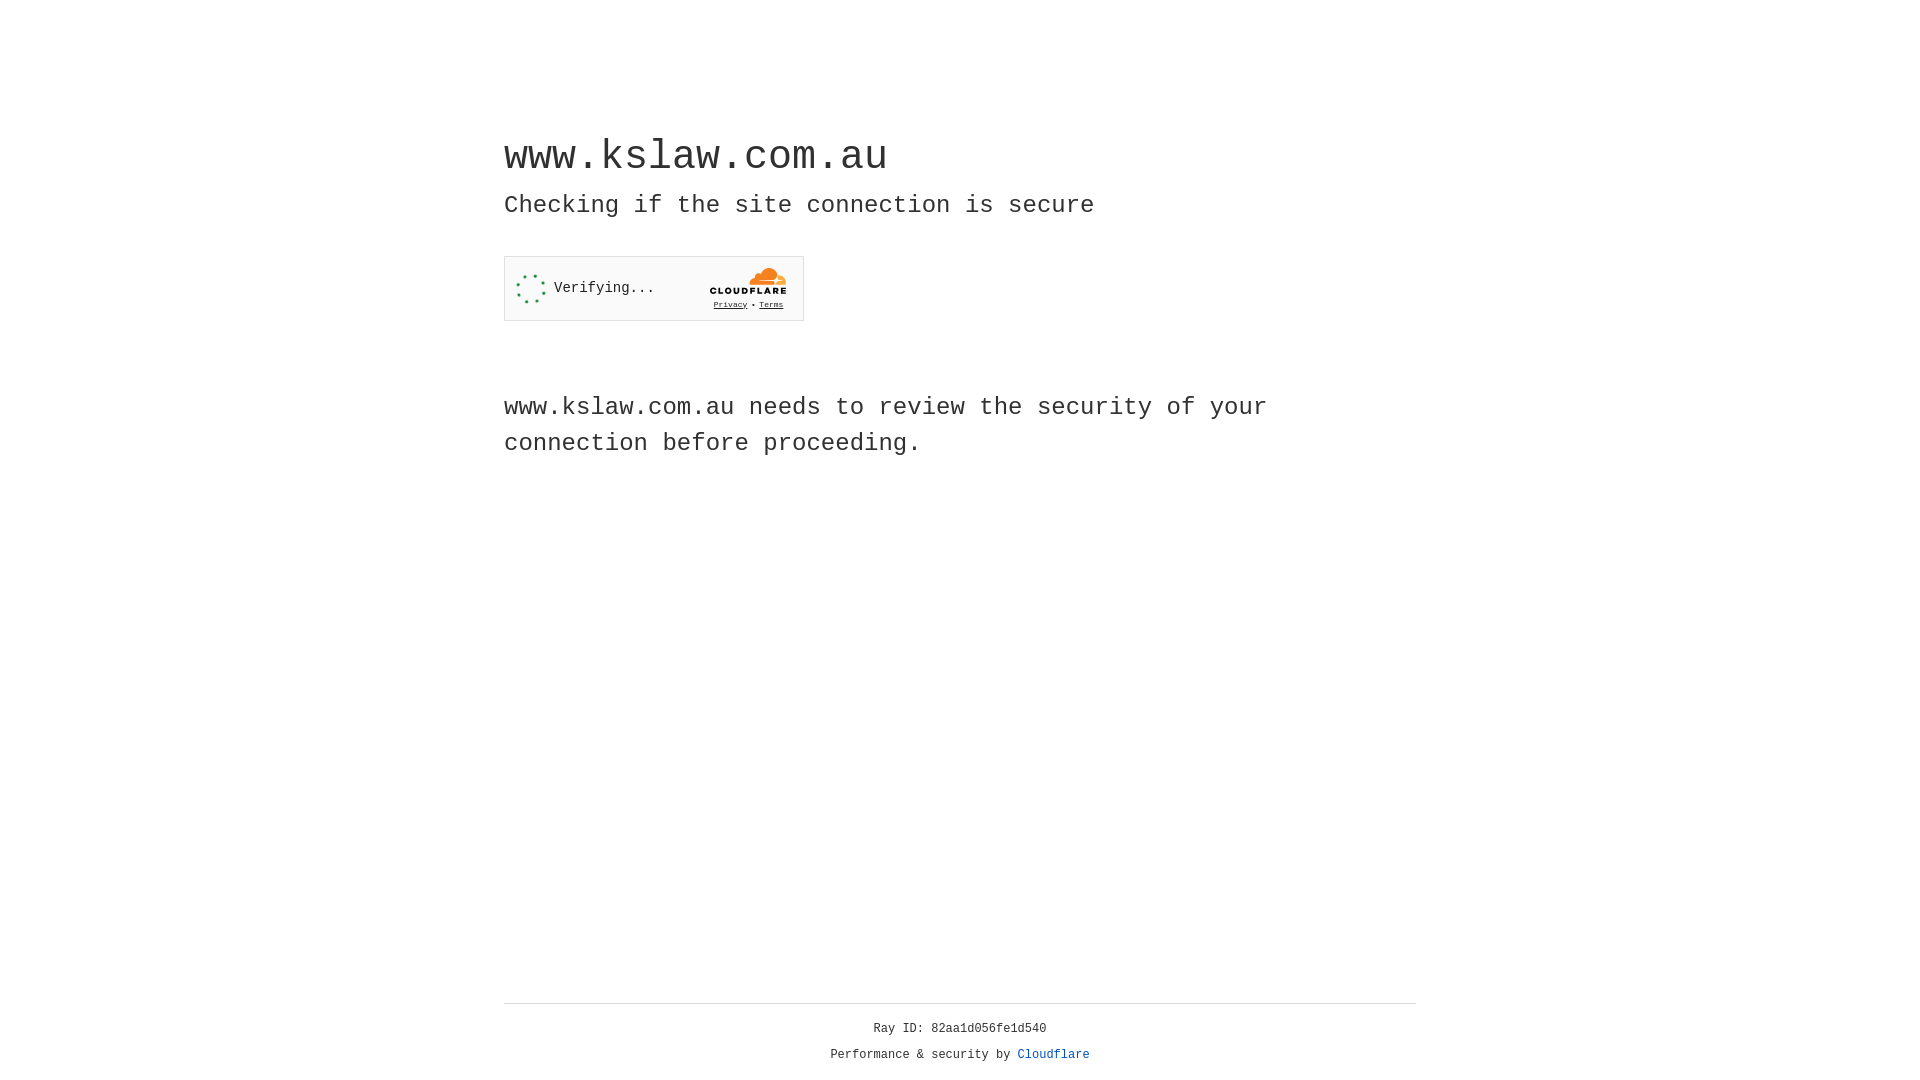 This screenshot has height=1080, width=1920. What do you see at coordinates (1054, 1055) in the screenshot?
I see `Cloudflare` at bounding box center [1054, 1055].